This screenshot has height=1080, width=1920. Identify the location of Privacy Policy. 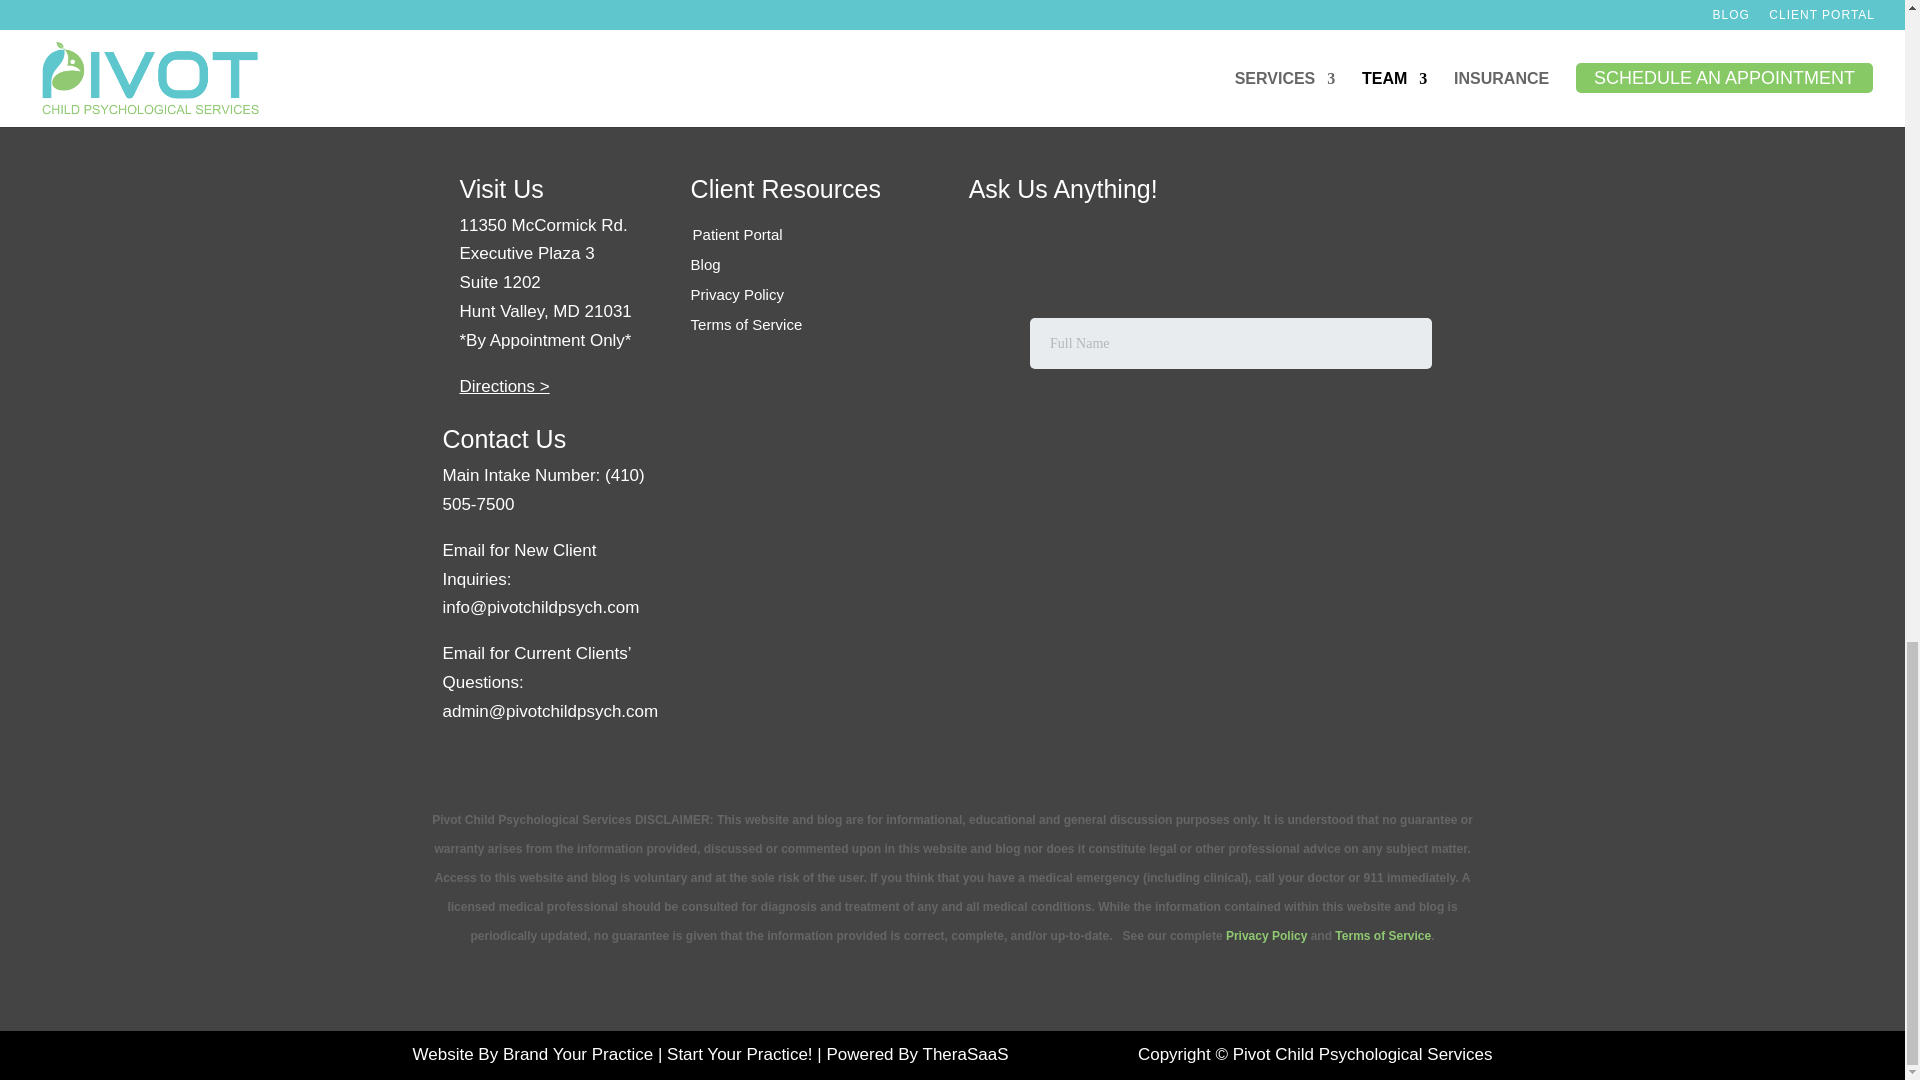
(737, 294).